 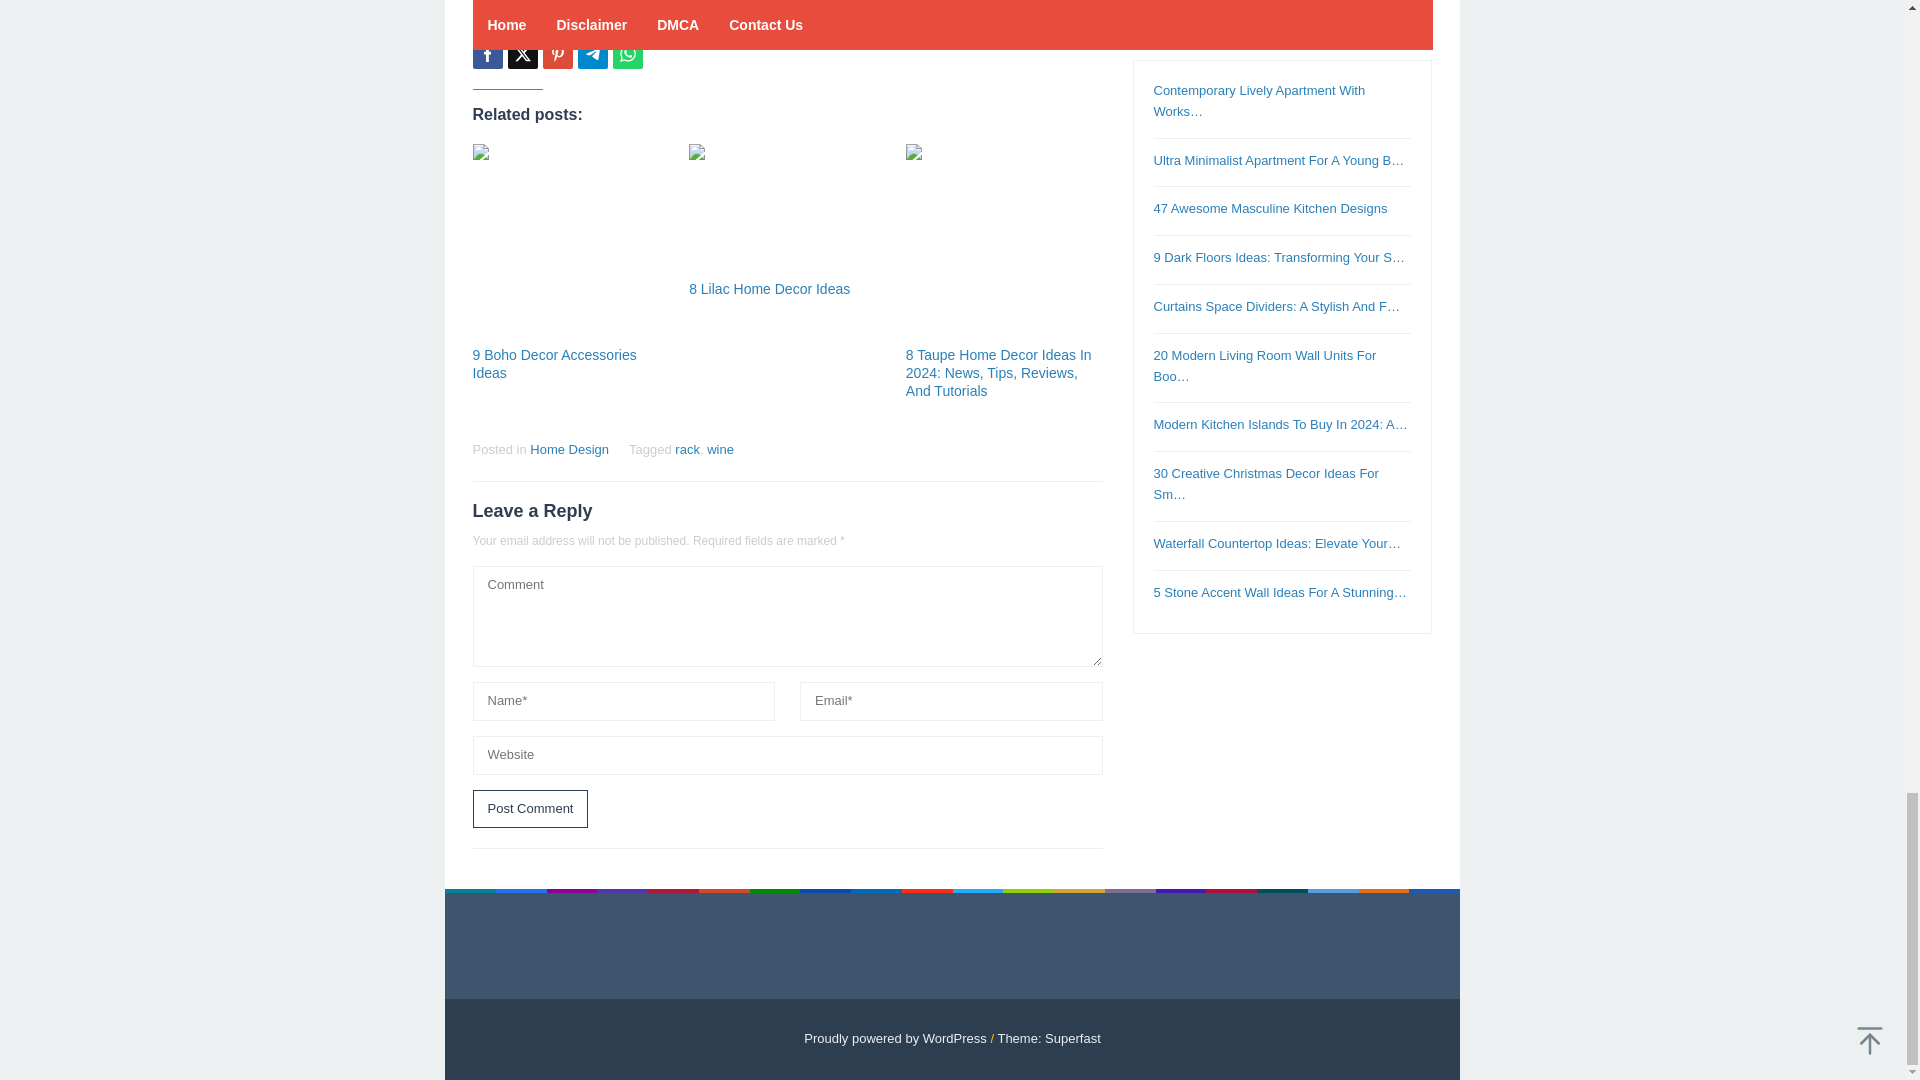 What do you see at coordinates (626, 54) in the screenshot?
I see `Whatsapp` at bounding box center [626, 54].